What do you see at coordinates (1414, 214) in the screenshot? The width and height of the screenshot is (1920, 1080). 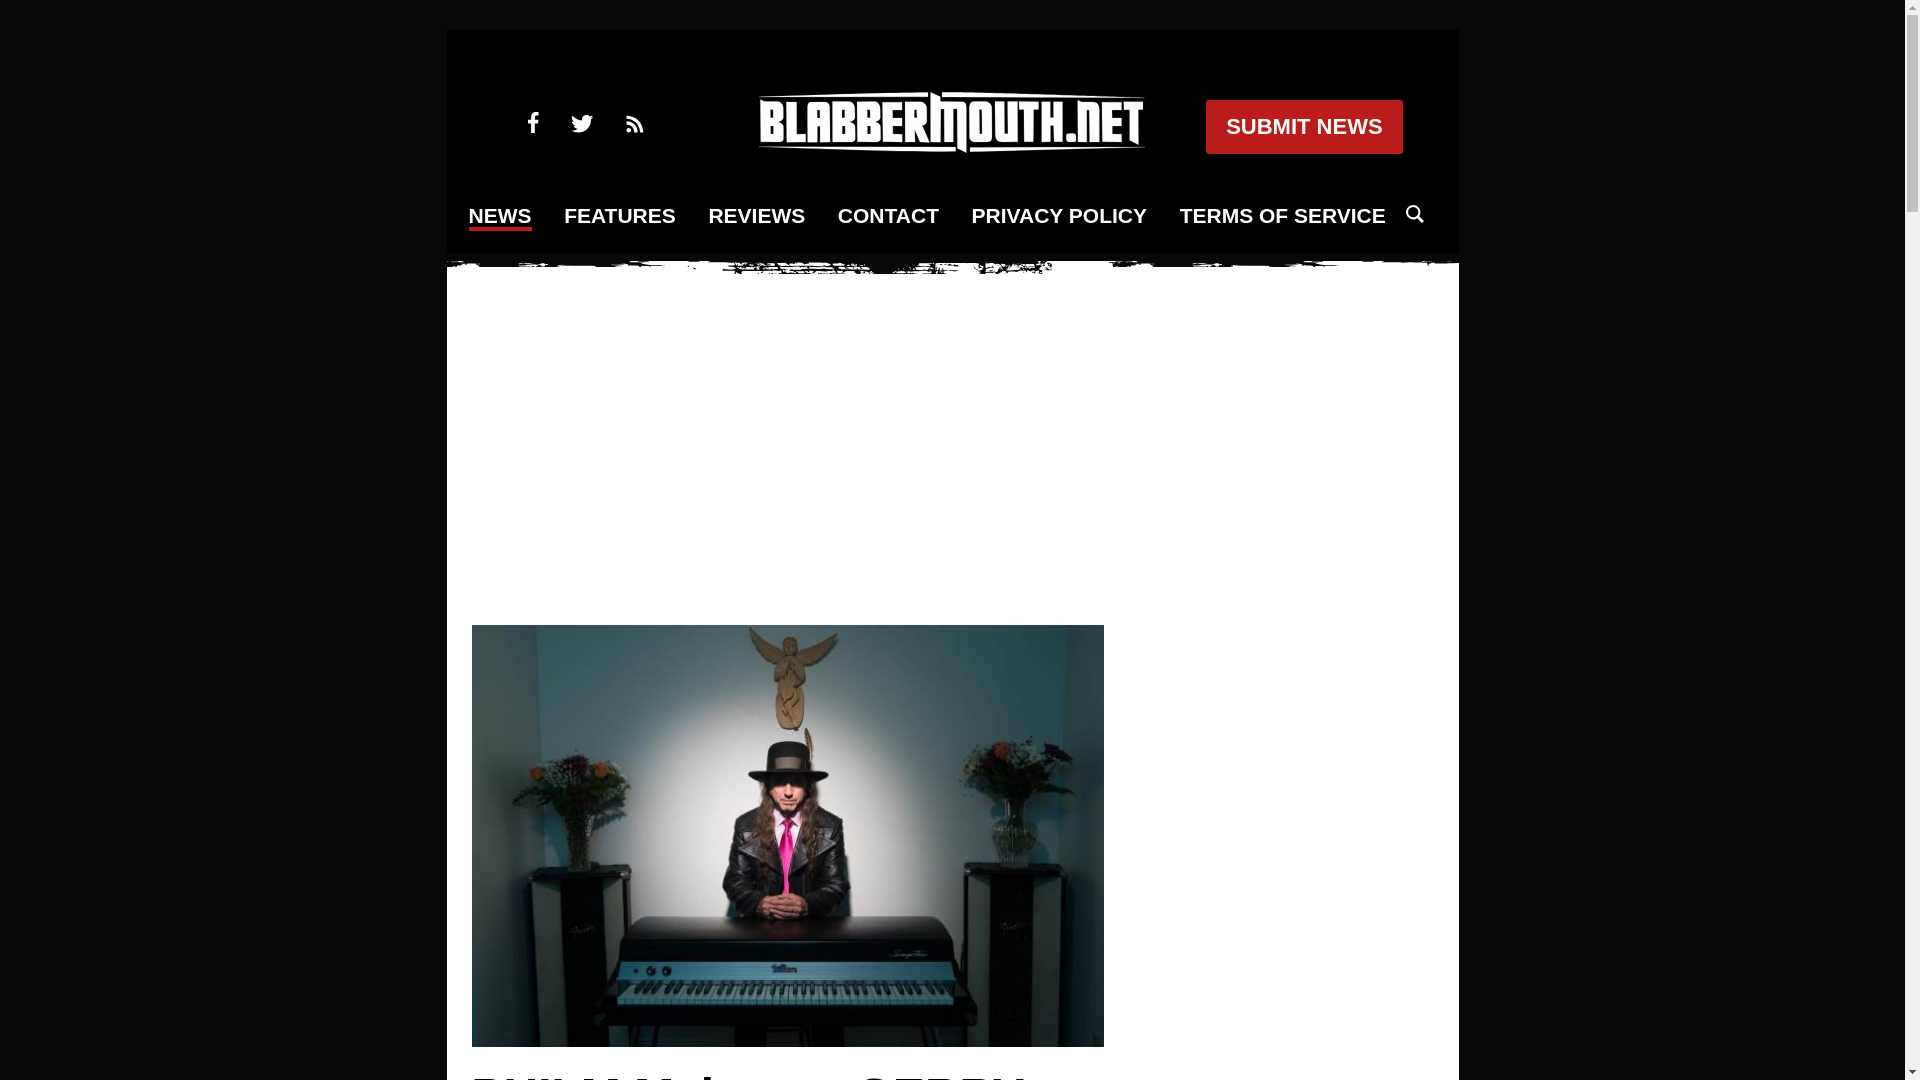 I see `search icon` at bounding box center [1414, 214].